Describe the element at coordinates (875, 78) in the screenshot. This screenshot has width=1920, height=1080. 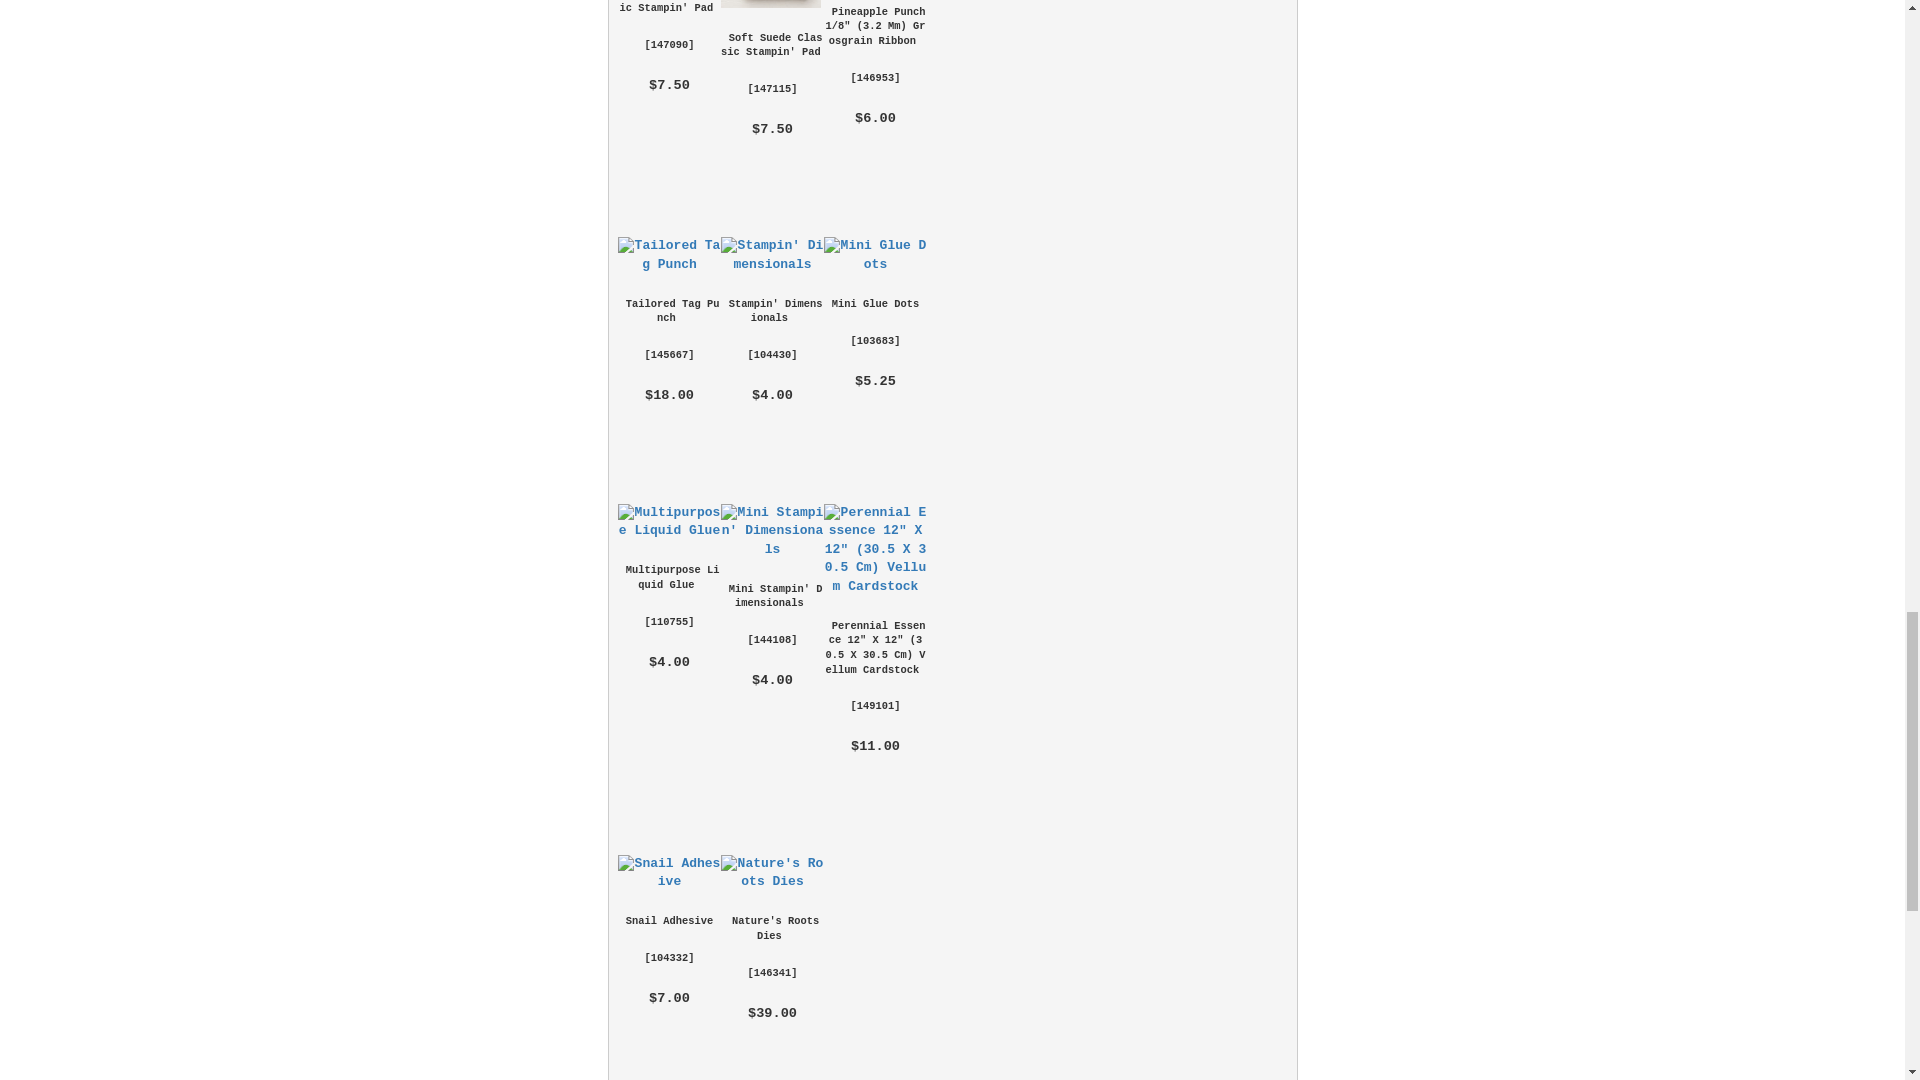
I see `146953` at that location.